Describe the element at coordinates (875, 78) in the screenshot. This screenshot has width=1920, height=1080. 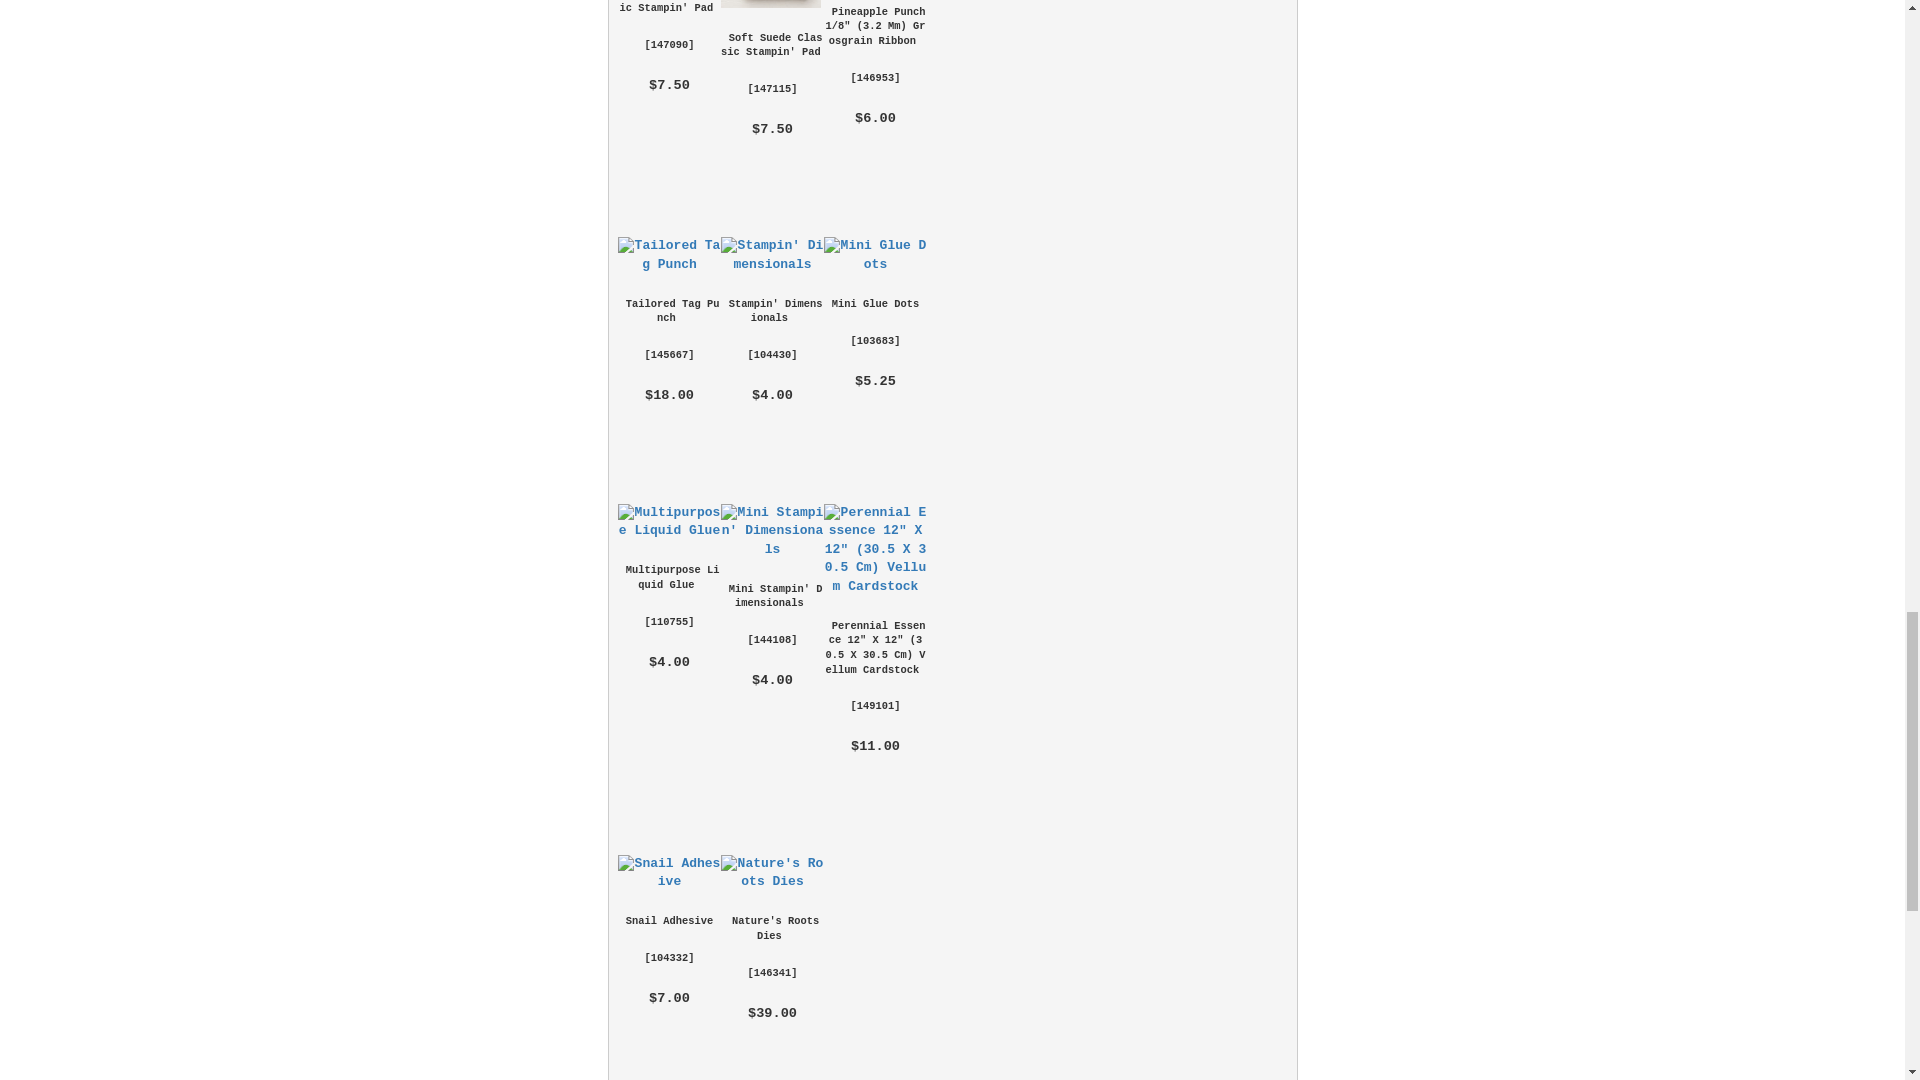
I see `146953` at that location.